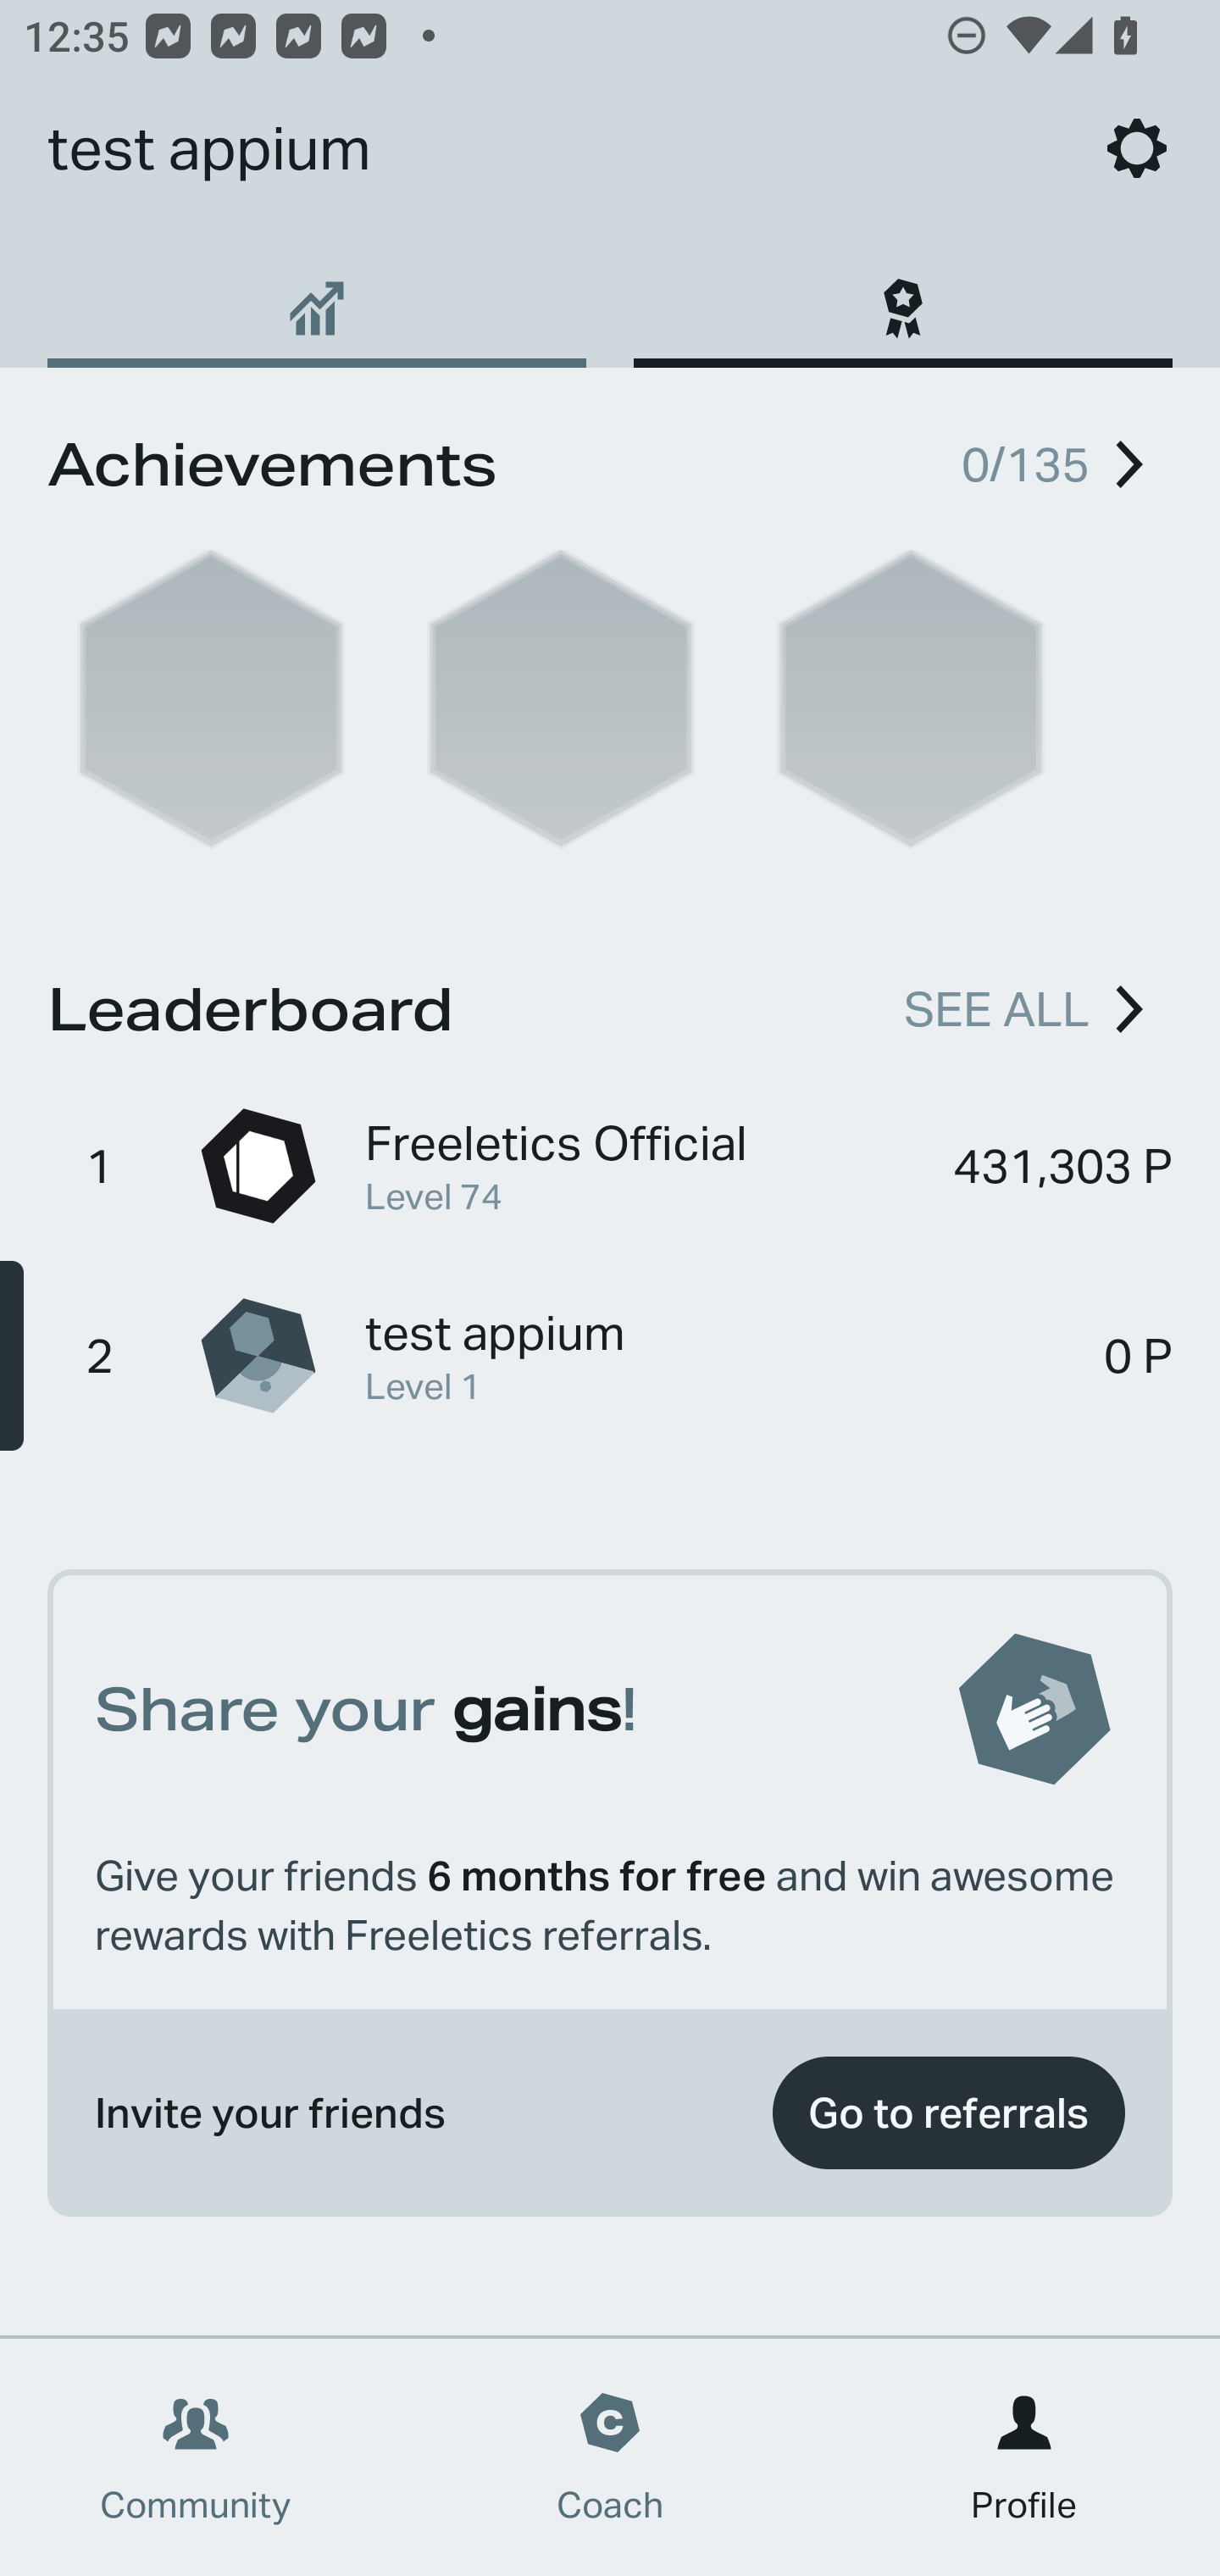 This screenshot has height=2576, width=1220. I want to click on Achievements 0/135, so click(610, 459).